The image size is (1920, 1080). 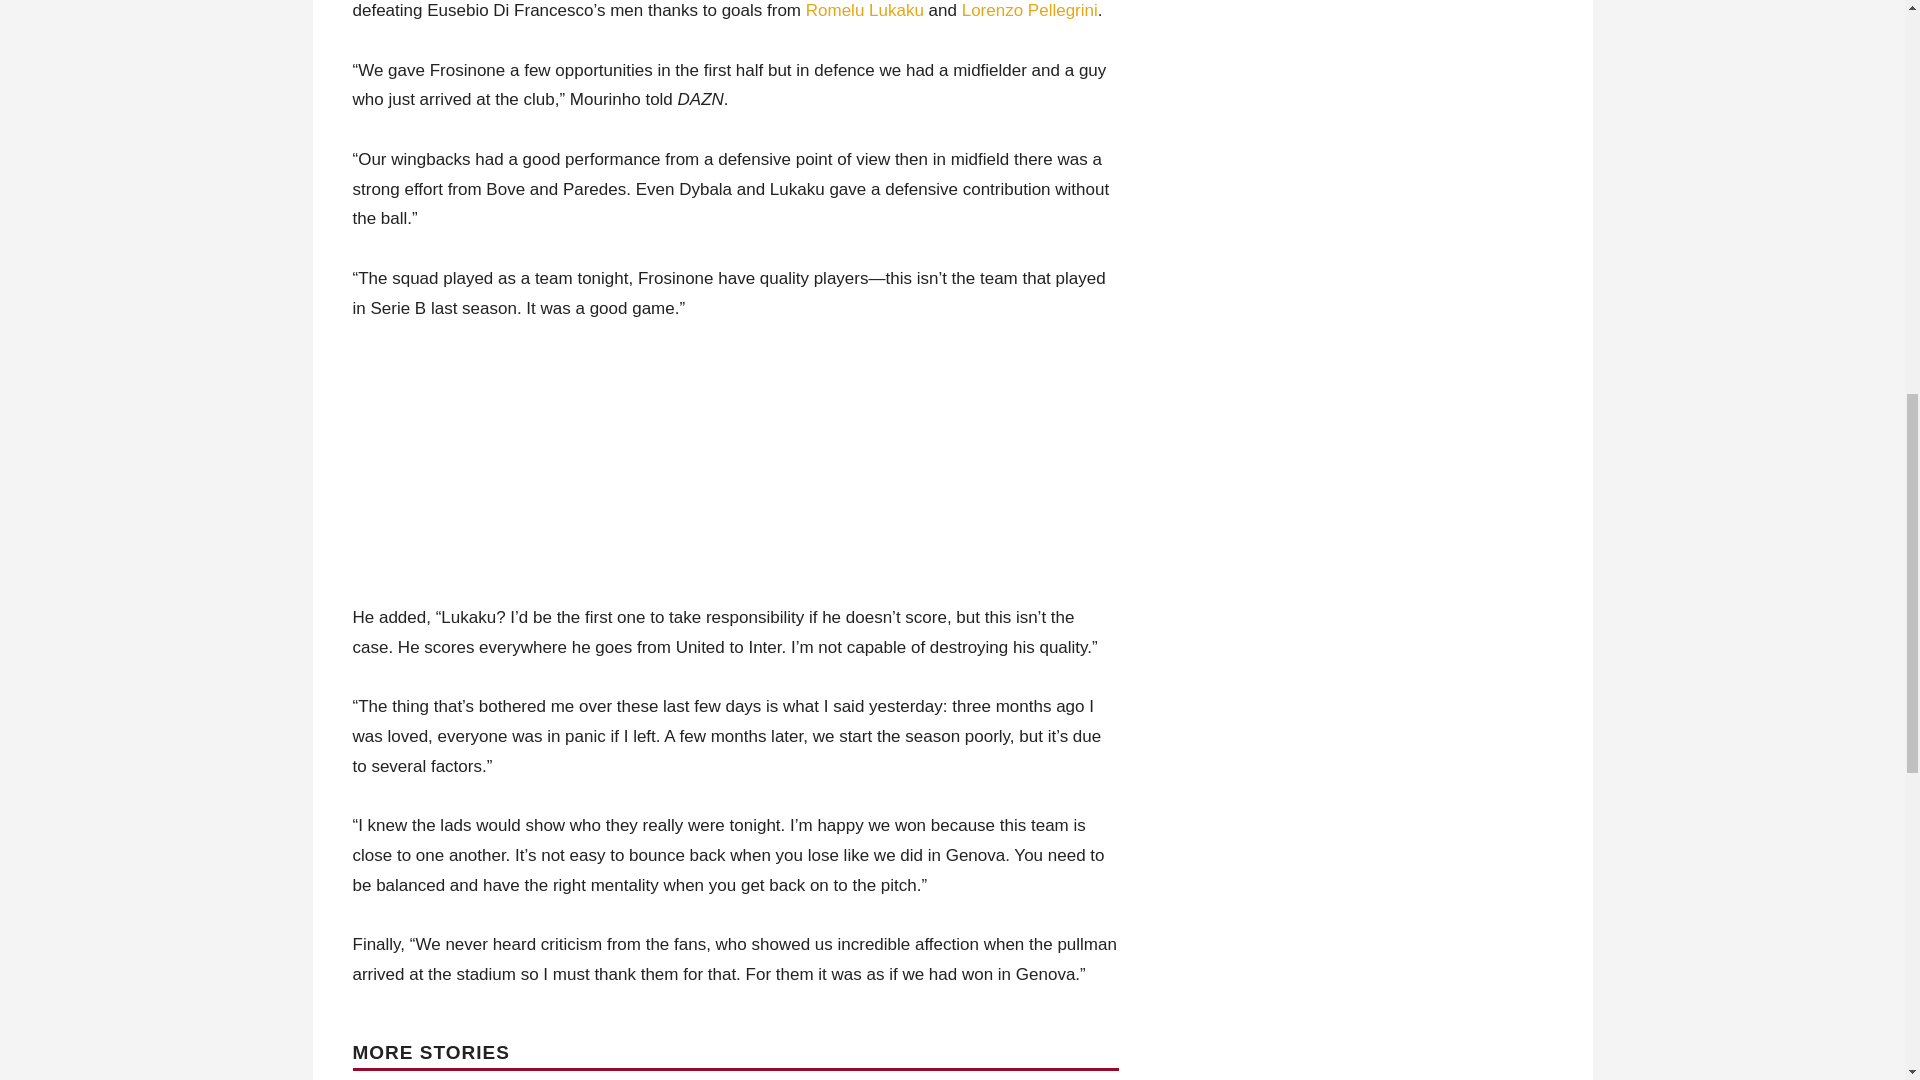 I want to click on Lorenzo Pellegrini, so click(x=1030, y=10).